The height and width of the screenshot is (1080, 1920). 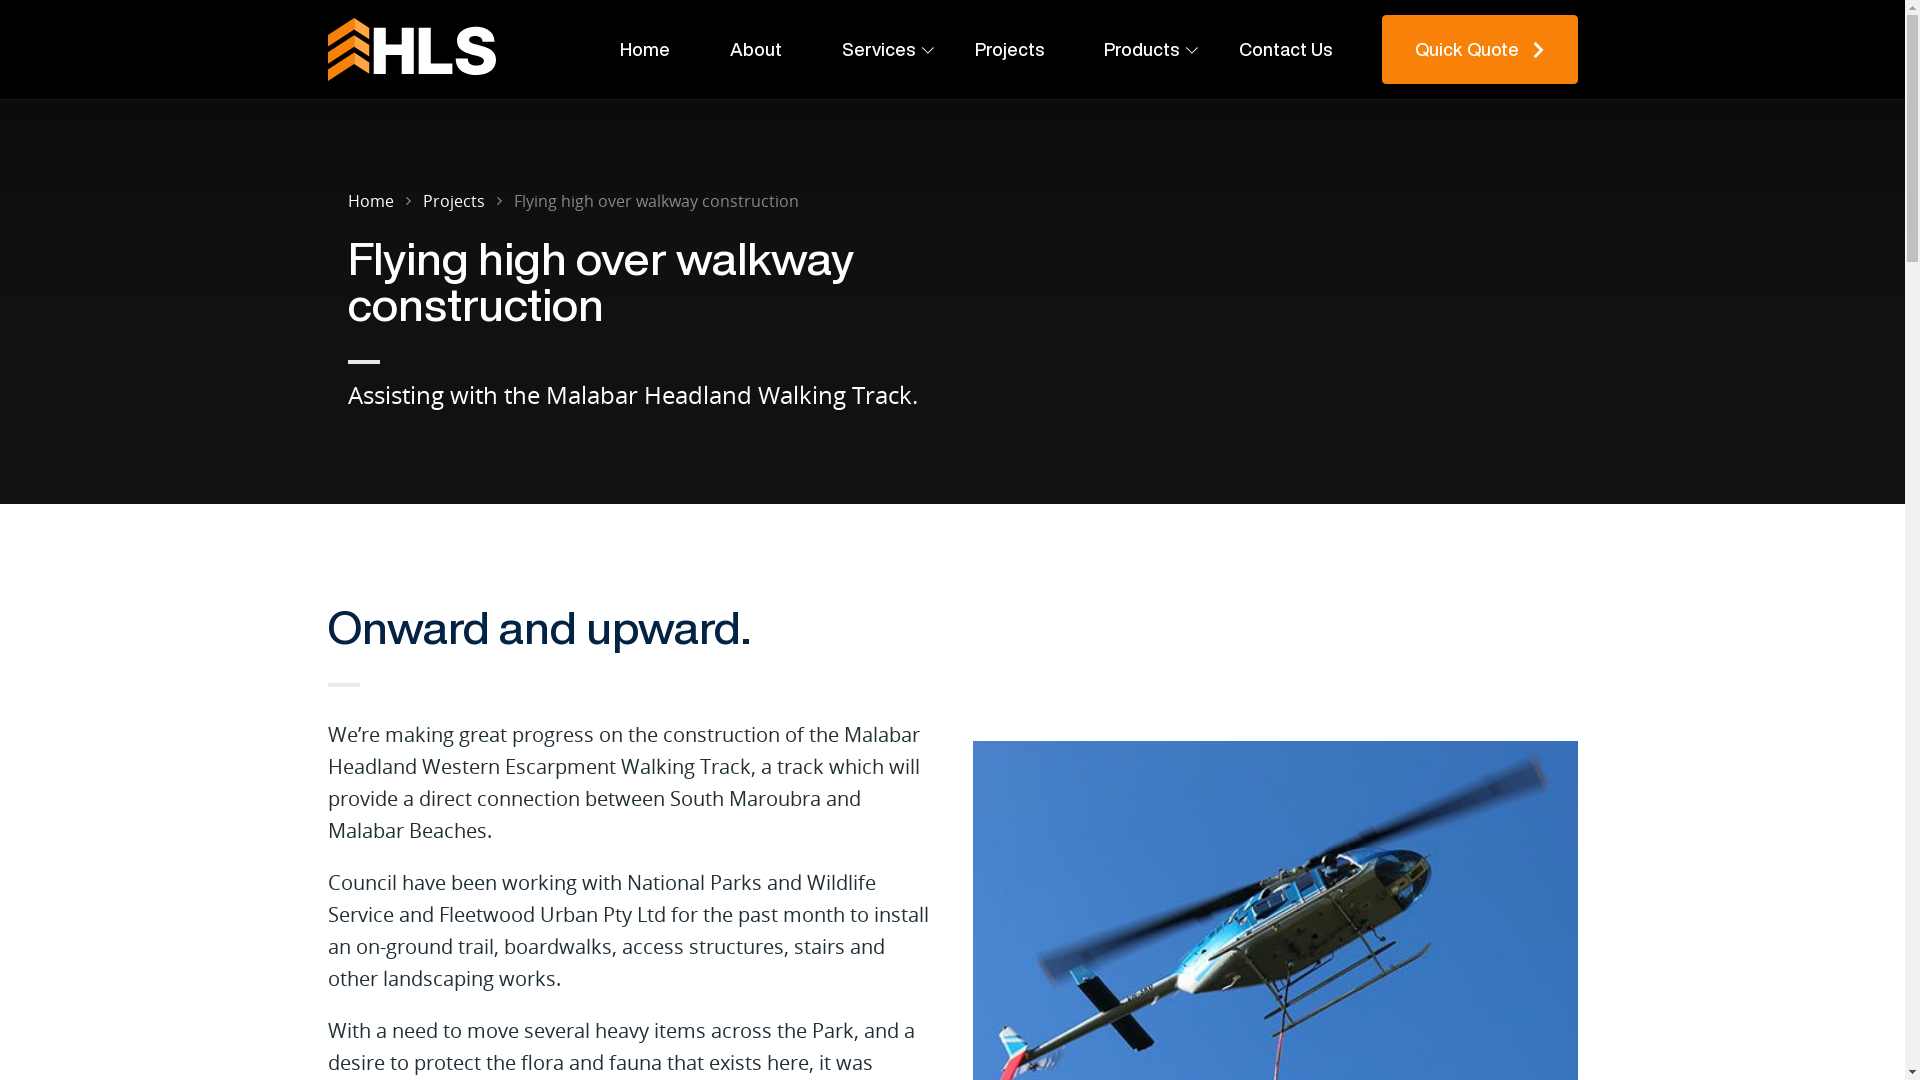 What do you see at coordinates (371, 201) in the screenshot?
I see `Home` at bounding box center [371, 201].